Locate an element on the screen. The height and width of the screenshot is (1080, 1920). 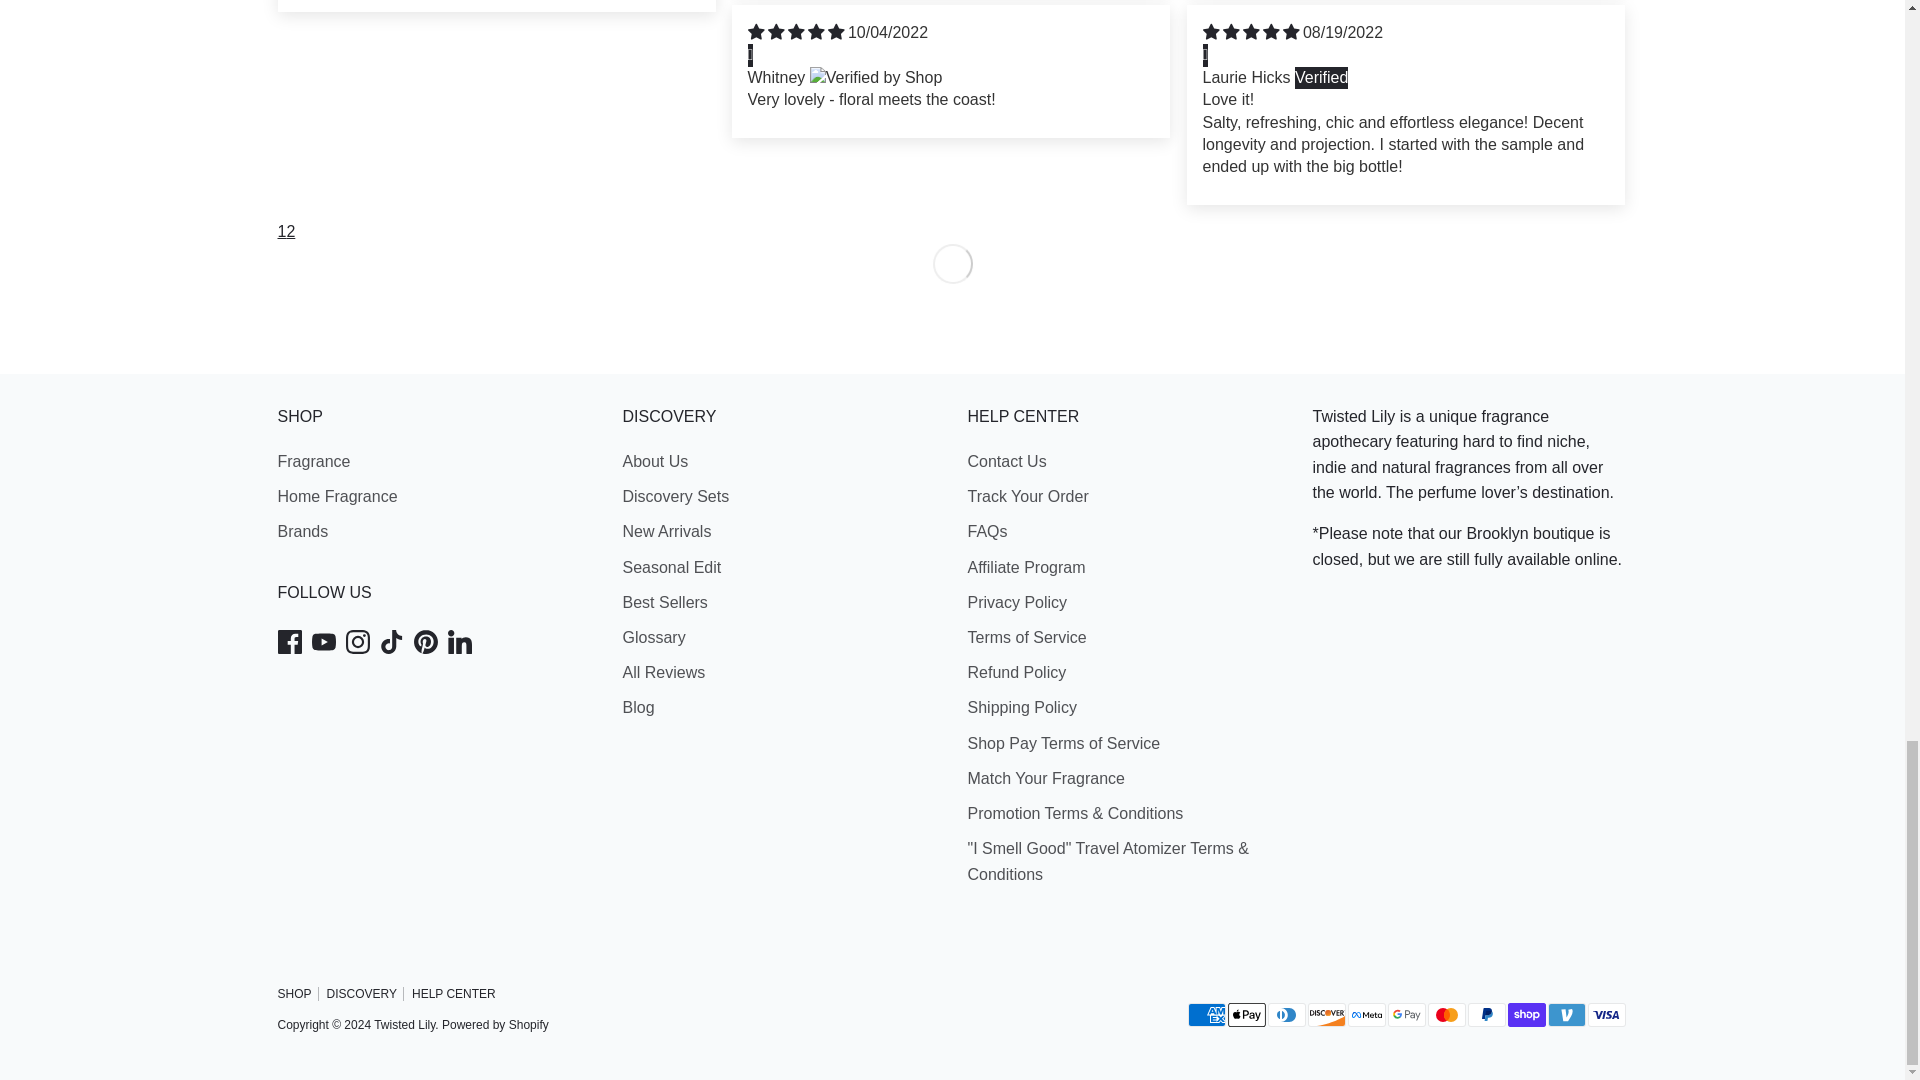
Discover is located at coordinates (1326, 1015).